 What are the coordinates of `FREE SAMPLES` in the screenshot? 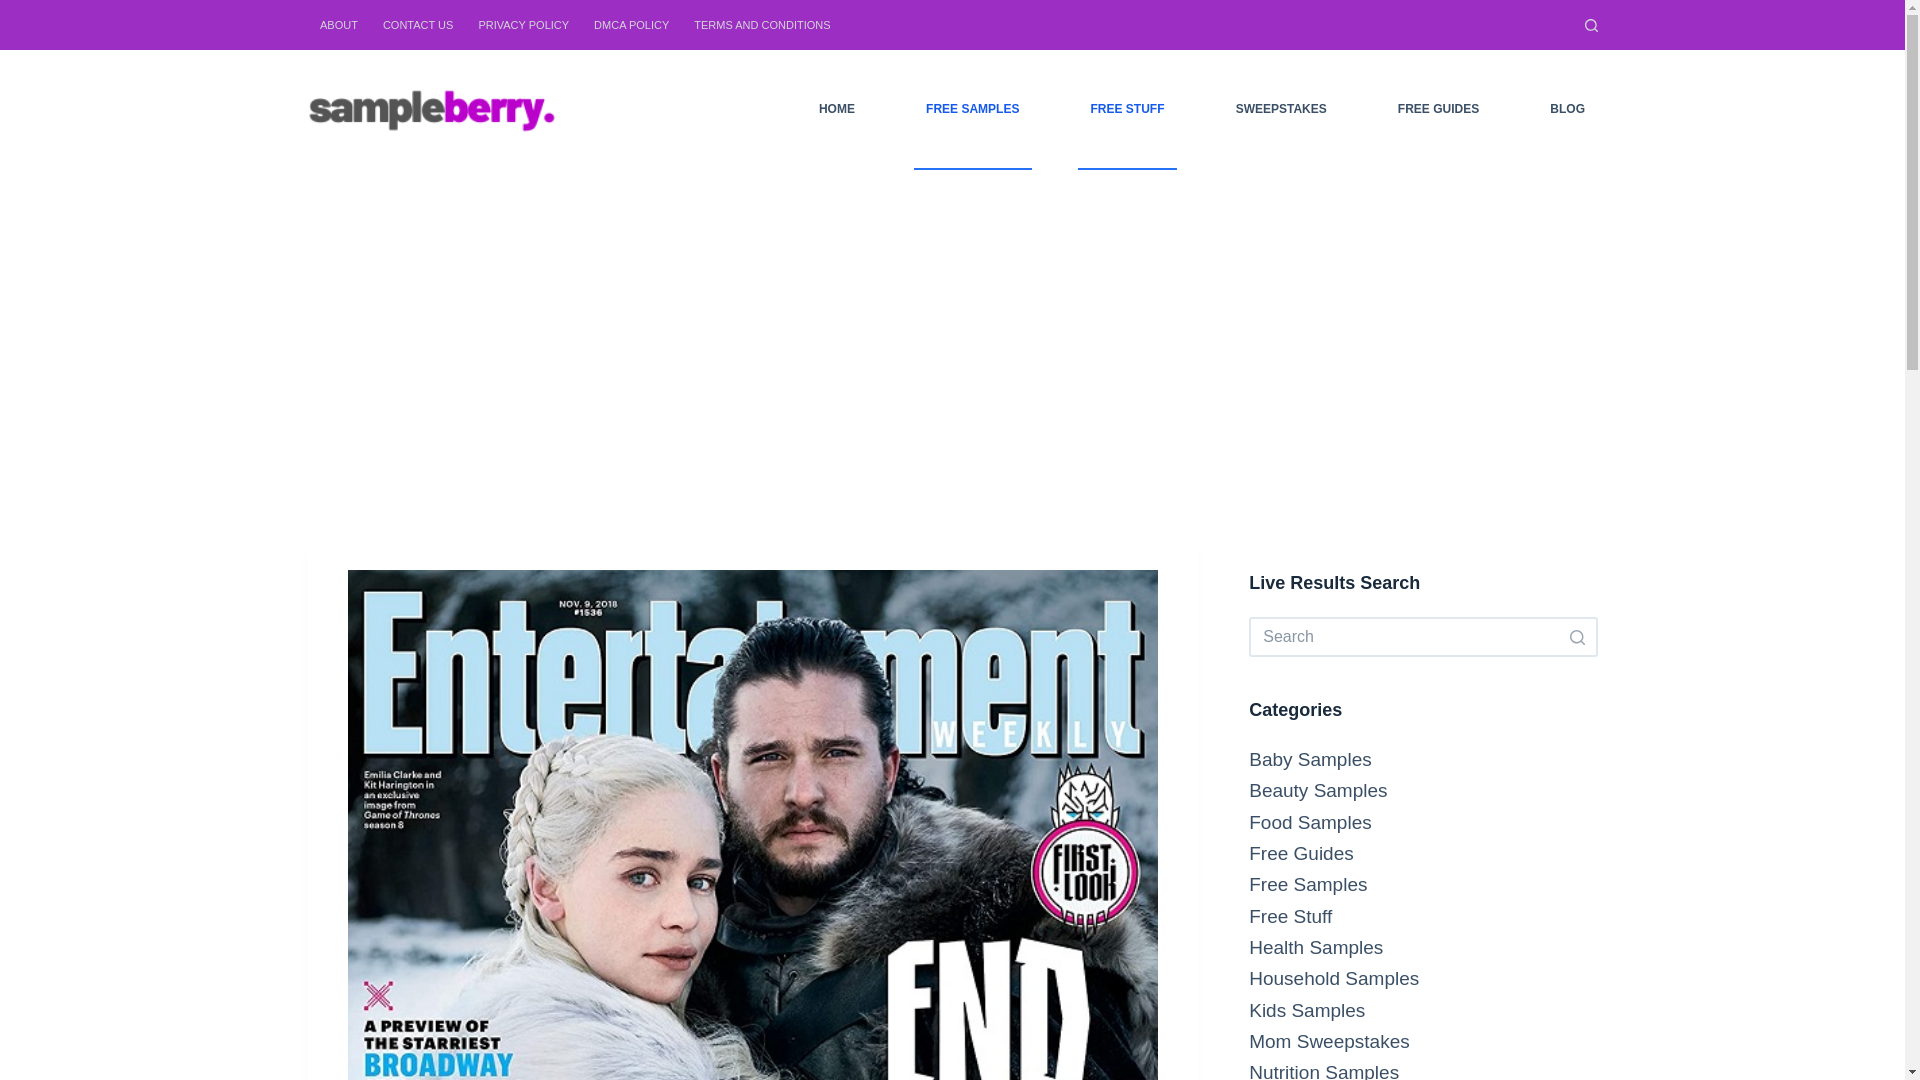 It's located at (972, 109).